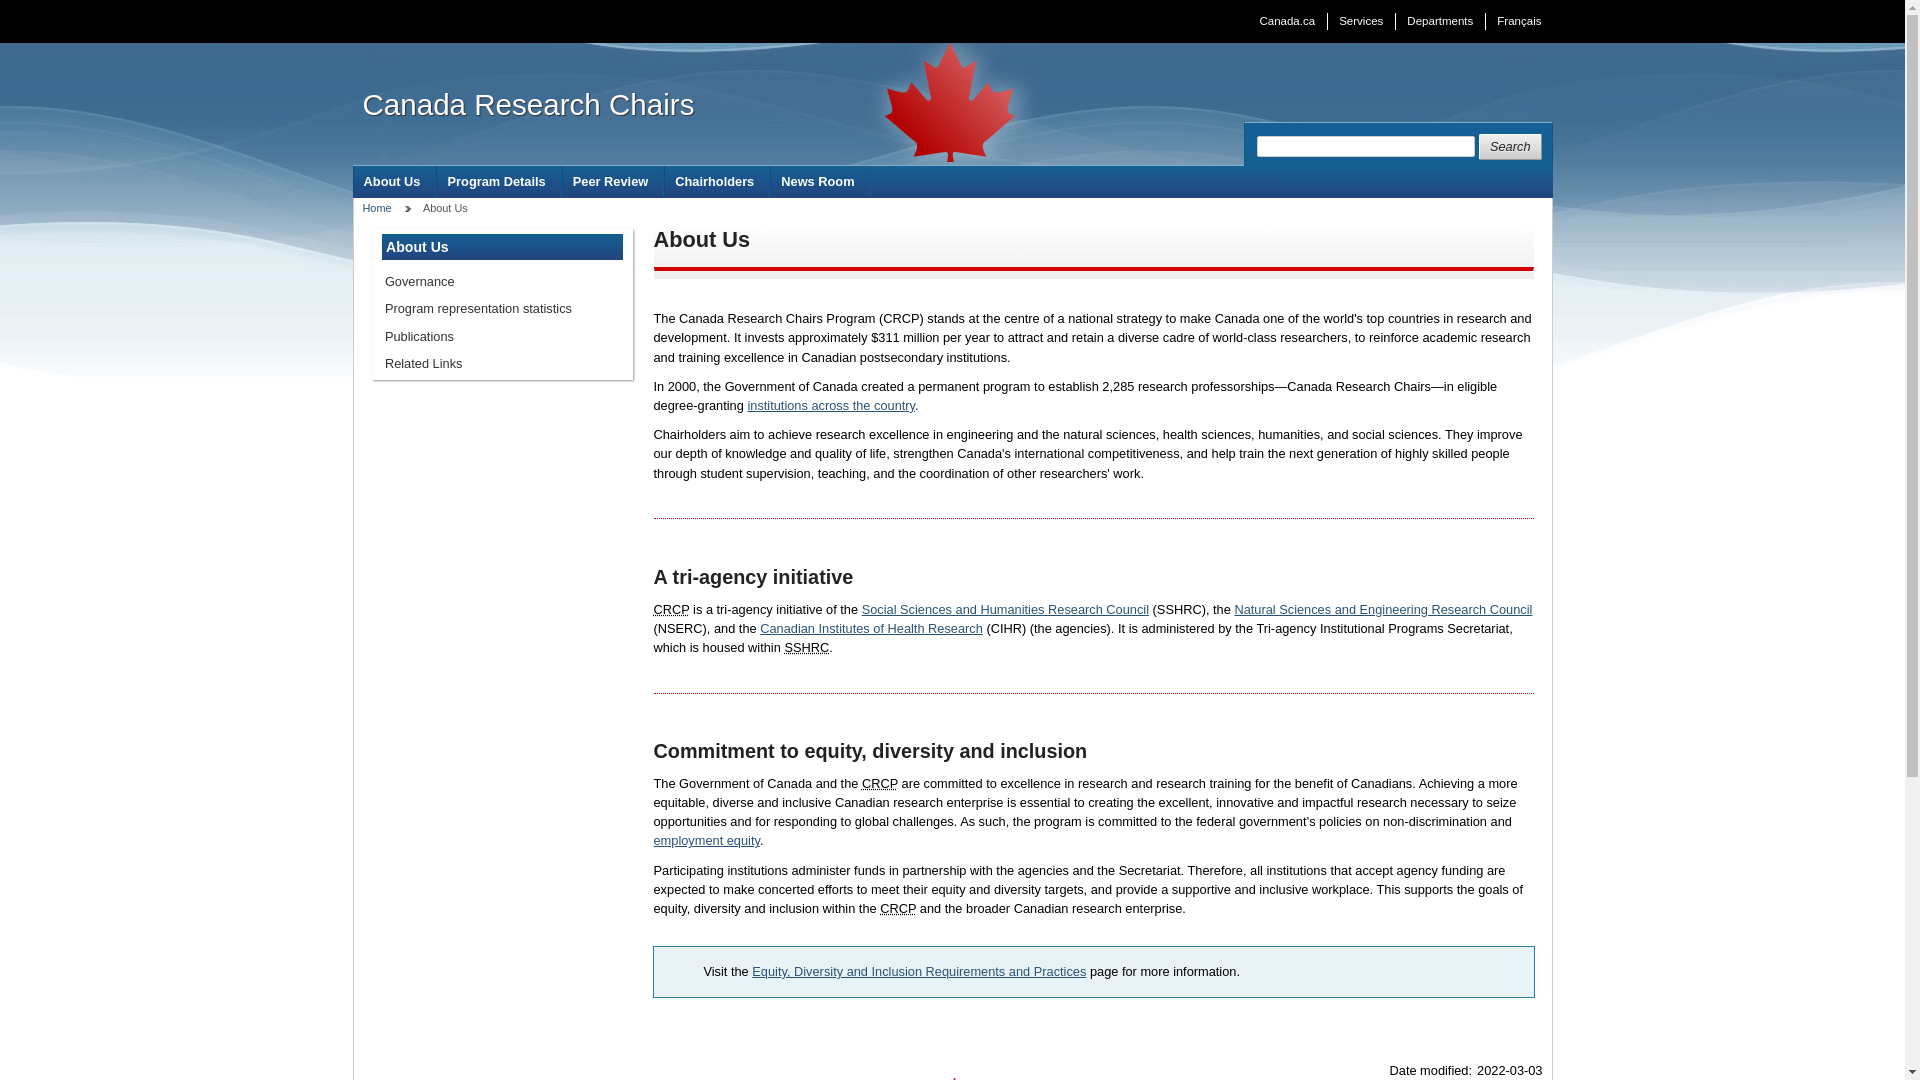  What do you see at coordinates (394, 181) in the screenshot?
I see `About Us` at bounding box center [394, 181].